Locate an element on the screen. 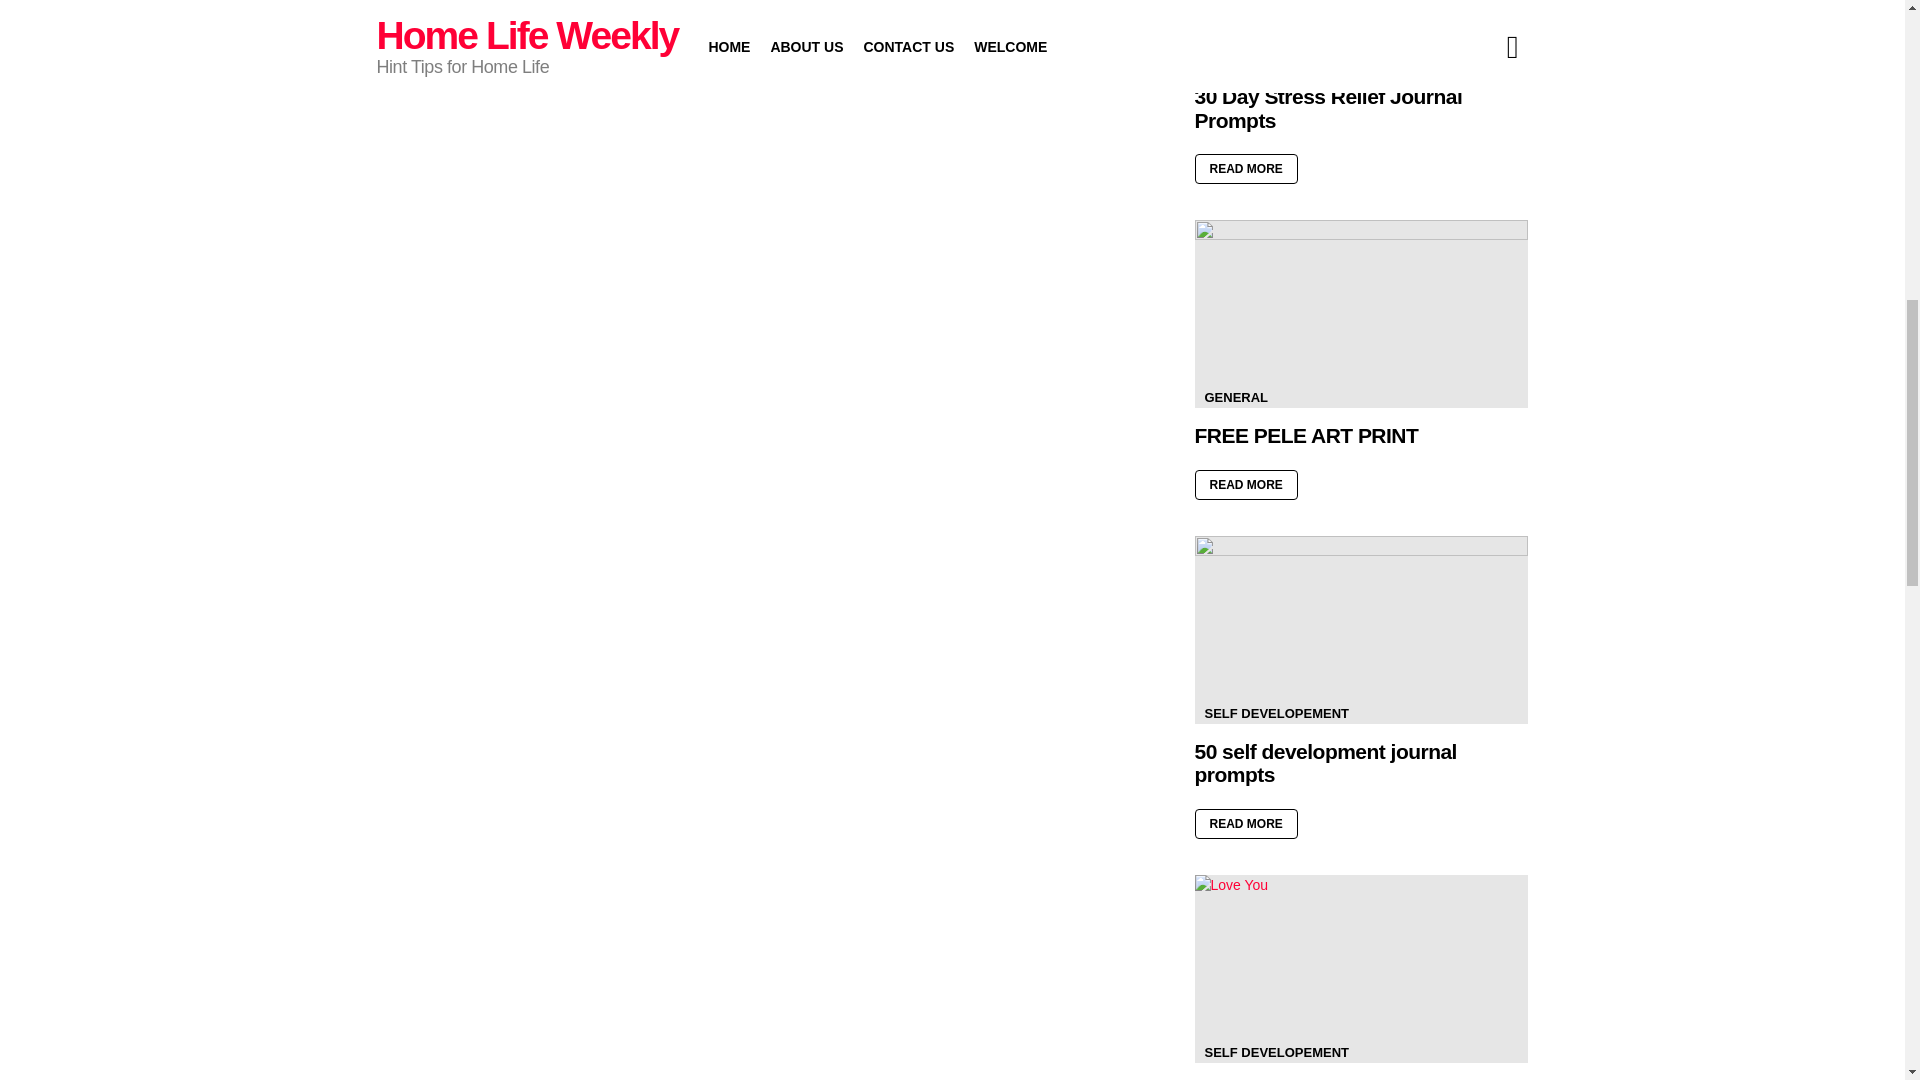 This screenshot has height=1080, width=1920. GENERAL is located at coordinates (1236, 398).